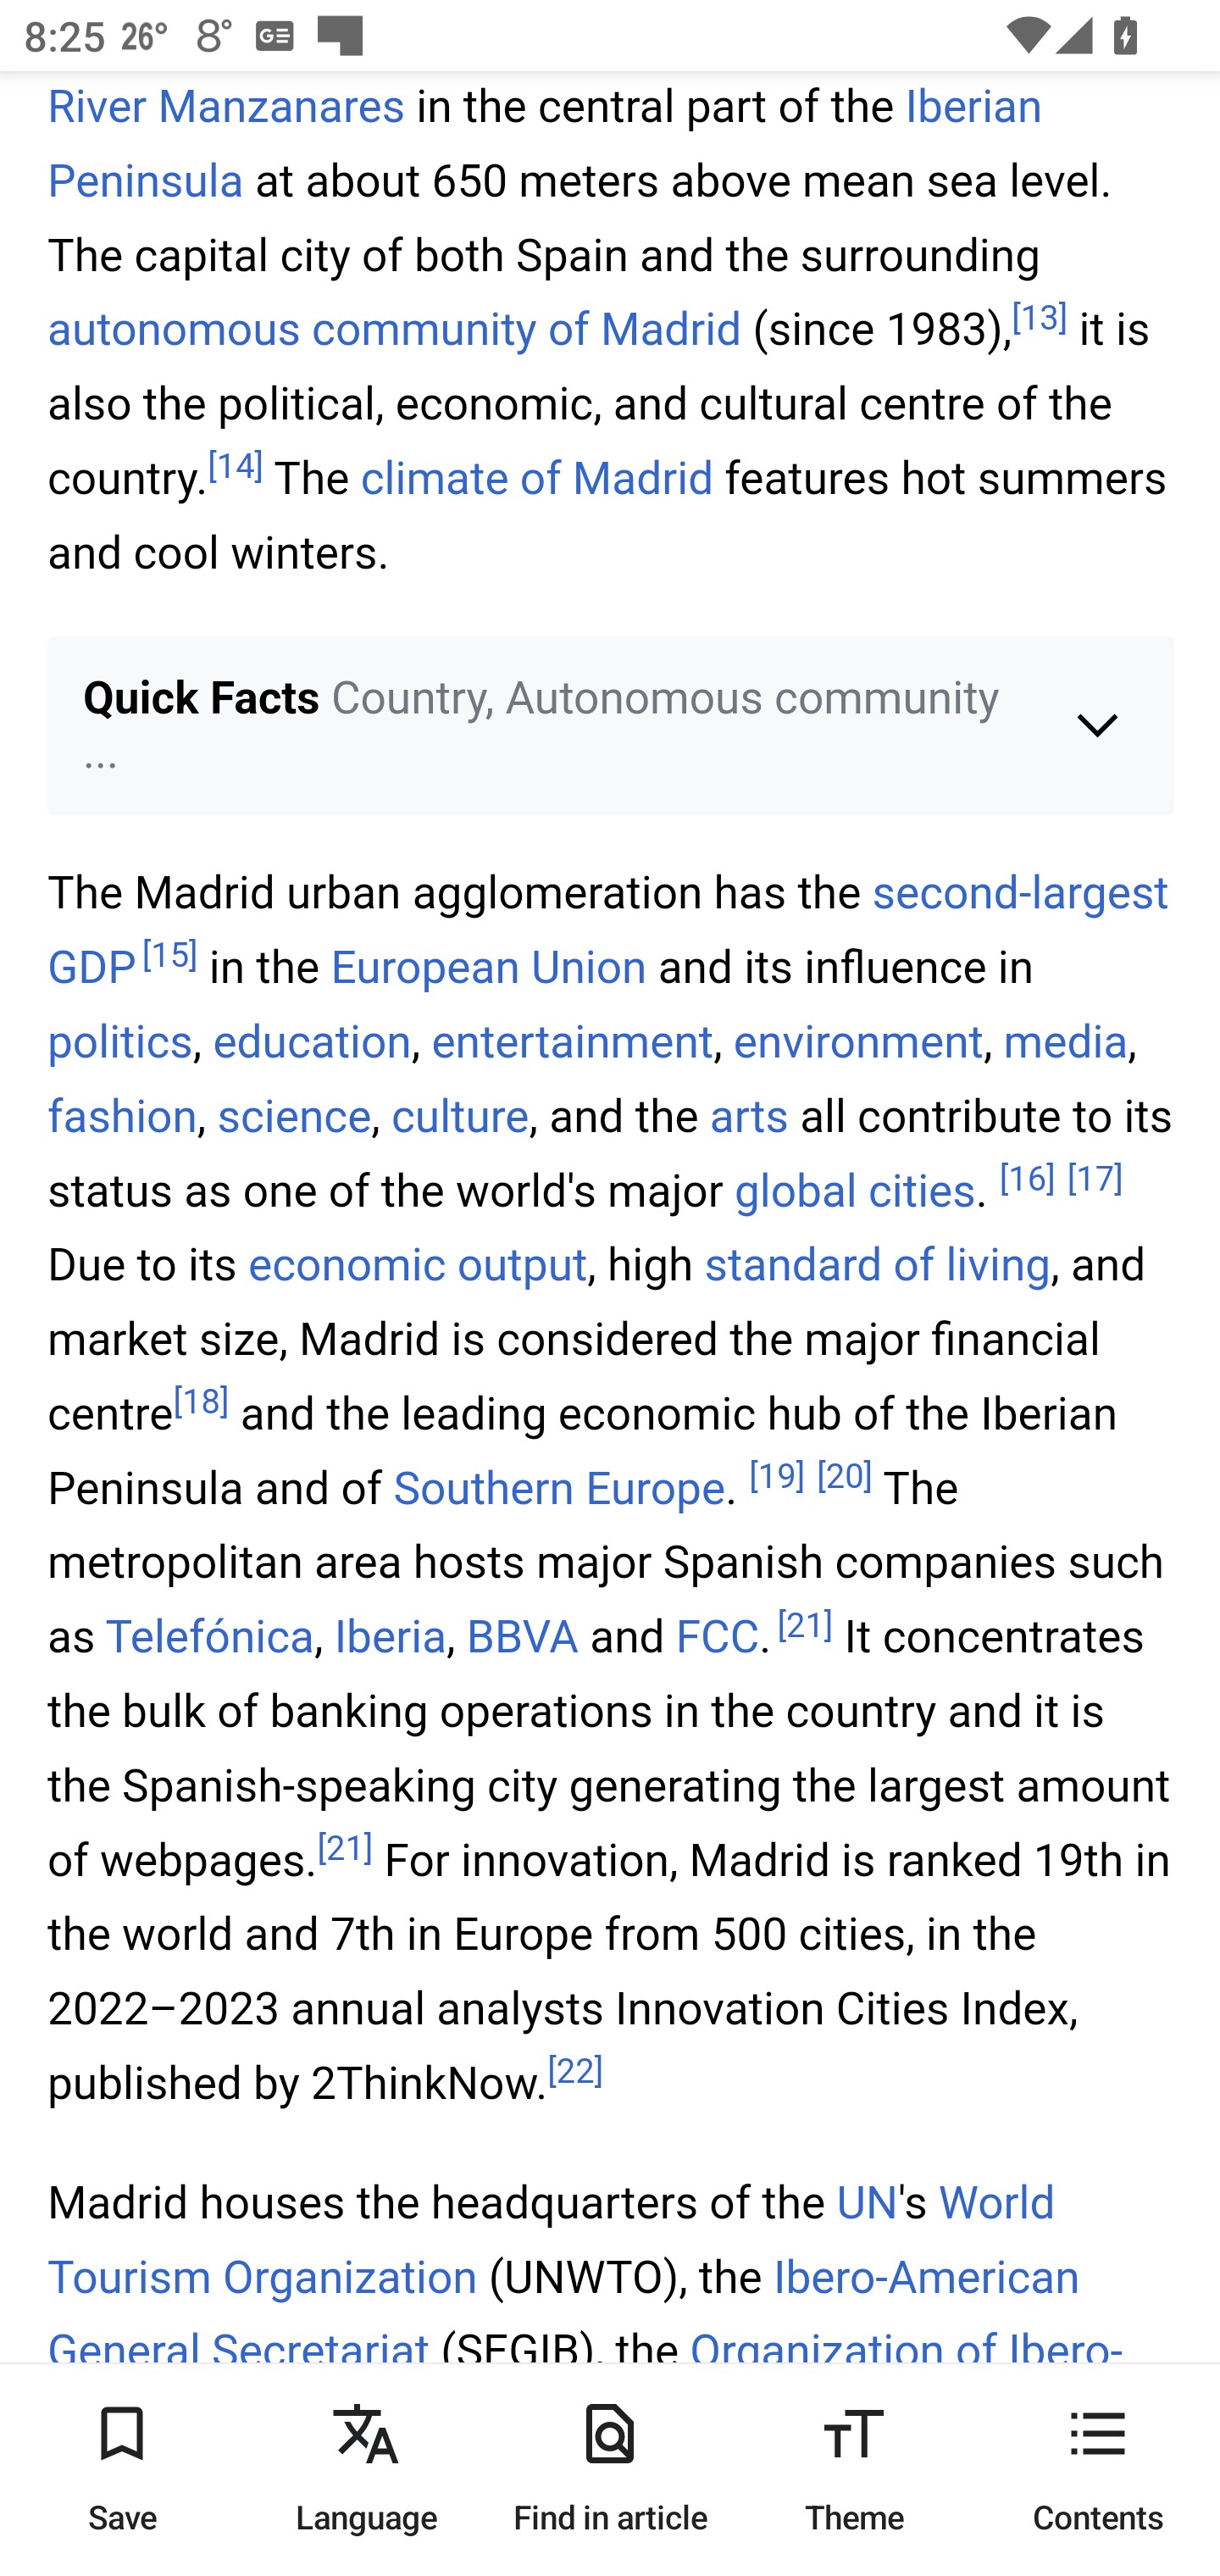 The image size is (1220, 2576). Describe the element at coordinates (1027, 1181) in the screenshot. I see `[] [ 16 ]` at that location.